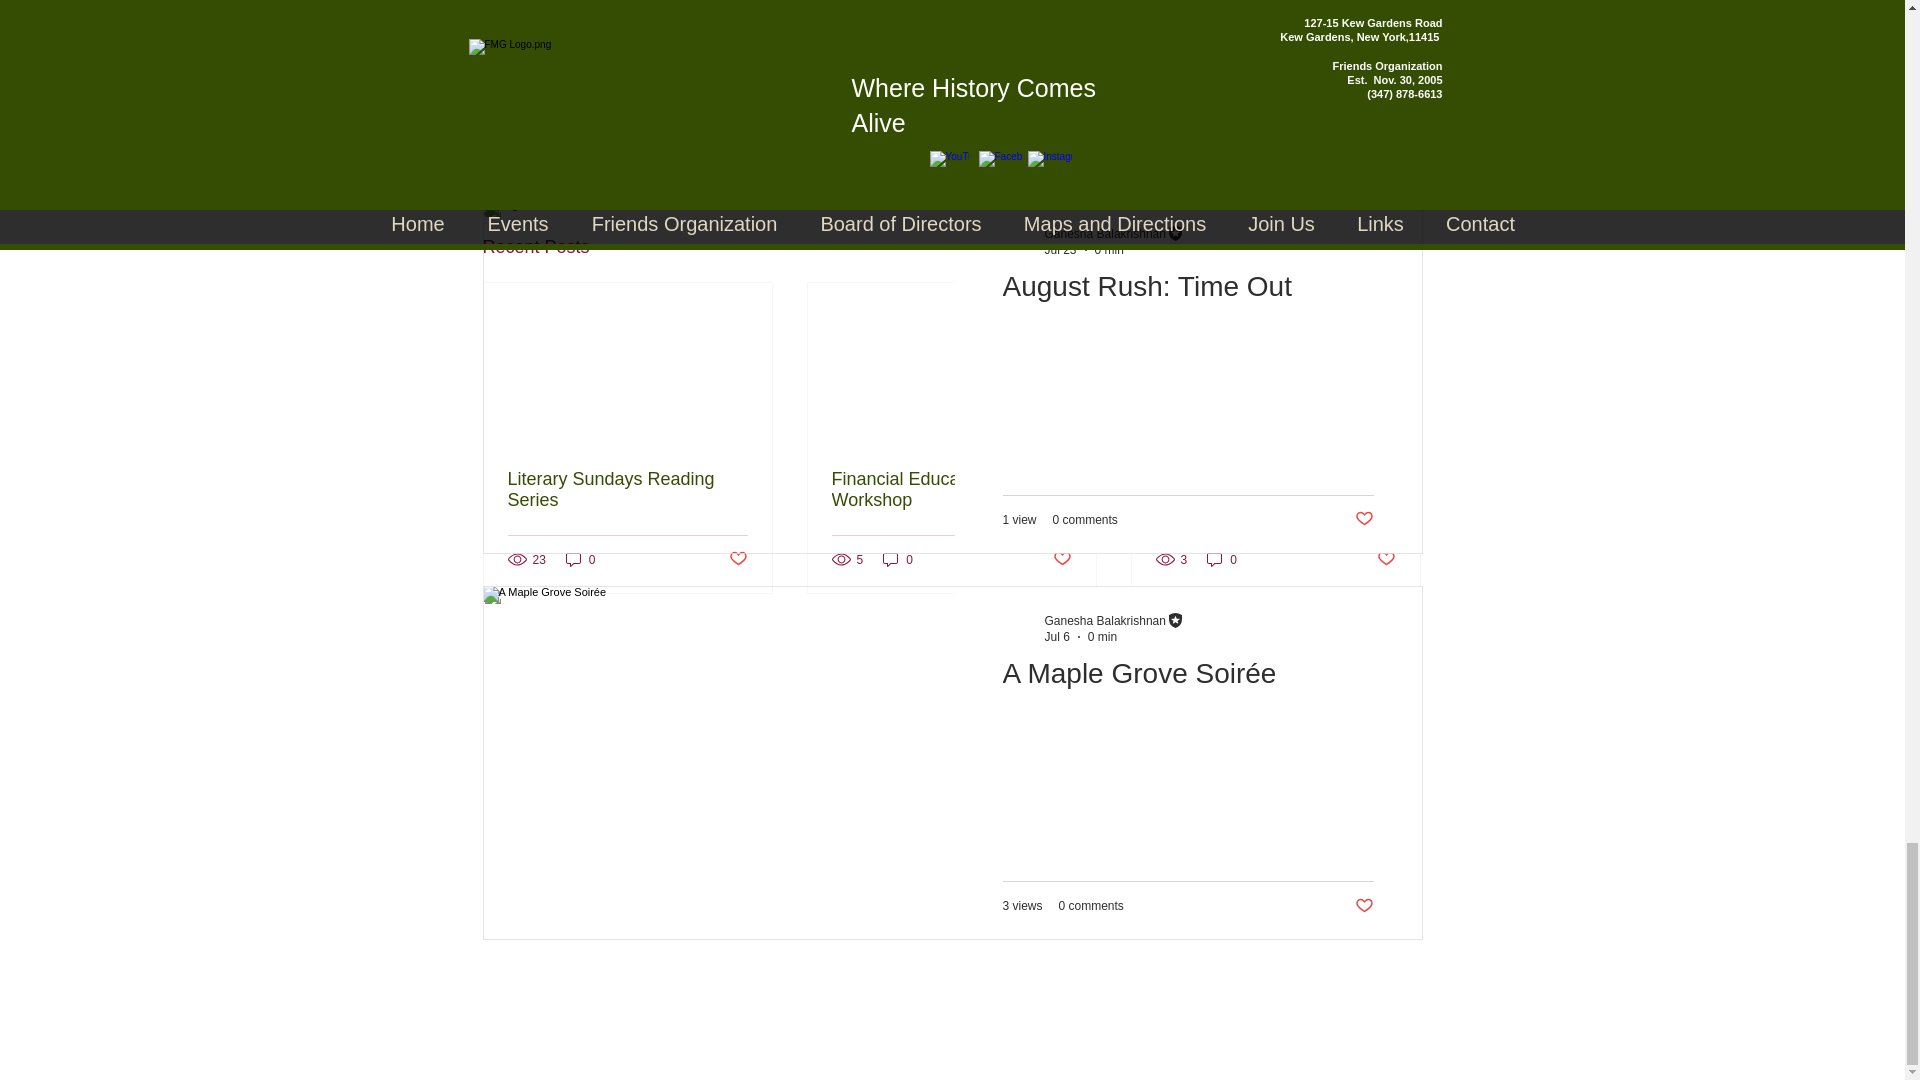  Describe the element at coordinates (1102, 636) in the screenshot. I see `0 min` at that location.